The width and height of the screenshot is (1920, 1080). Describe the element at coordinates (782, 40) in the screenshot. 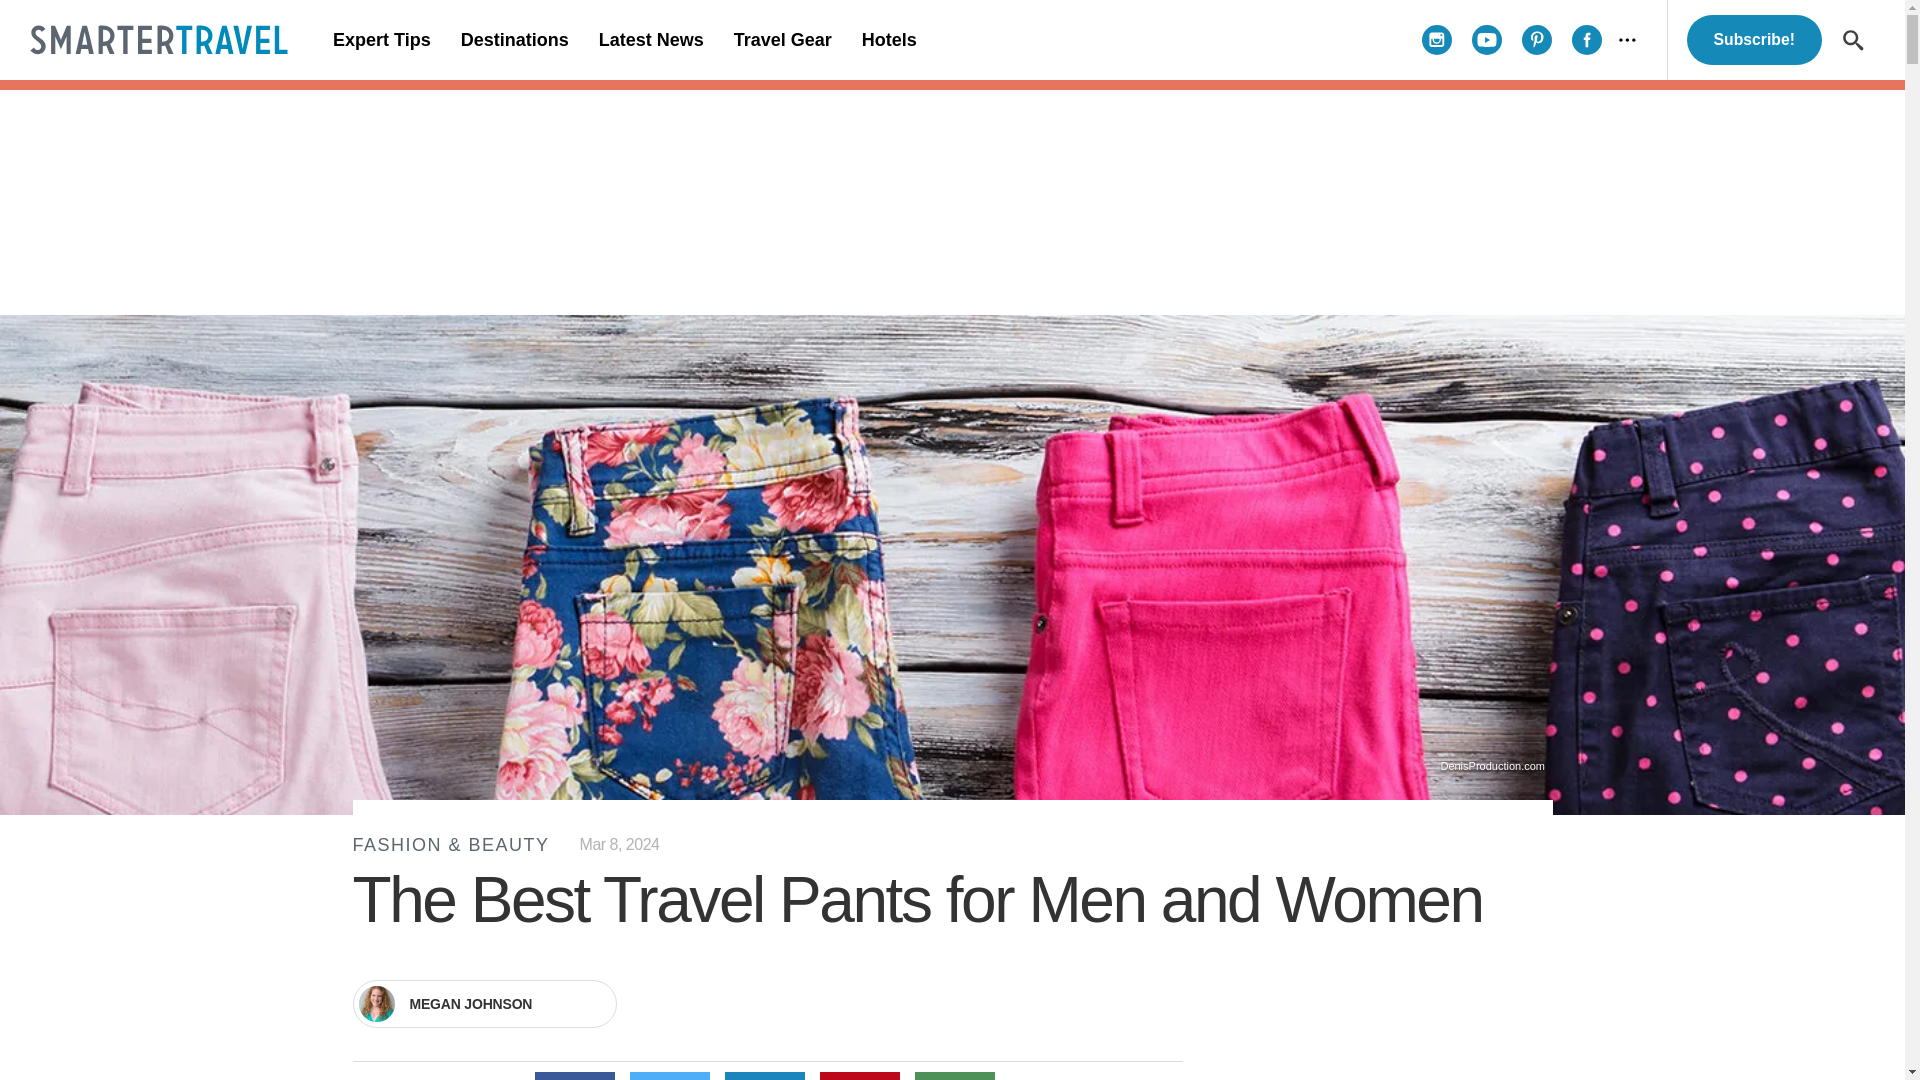

I see `Travel Gear` at that location.